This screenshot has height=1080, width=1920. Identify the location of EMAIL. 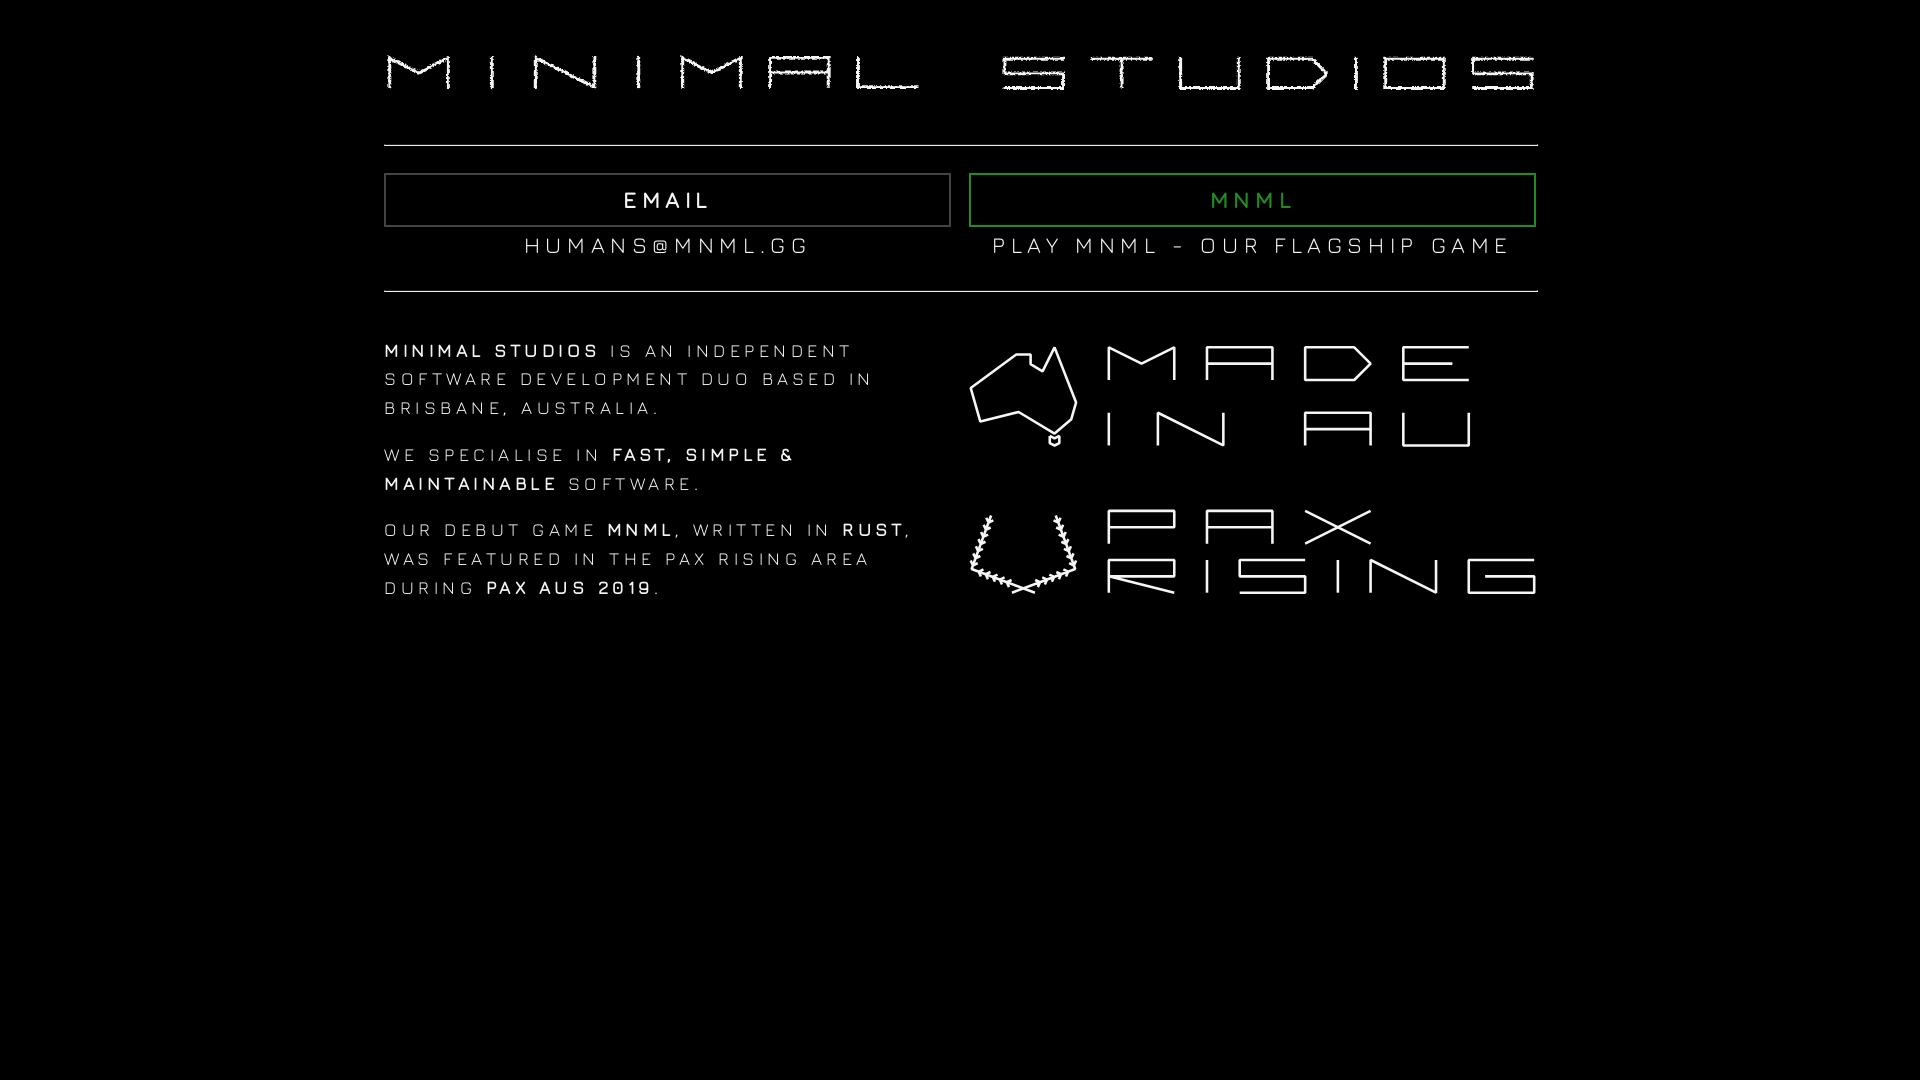
(668, 200).